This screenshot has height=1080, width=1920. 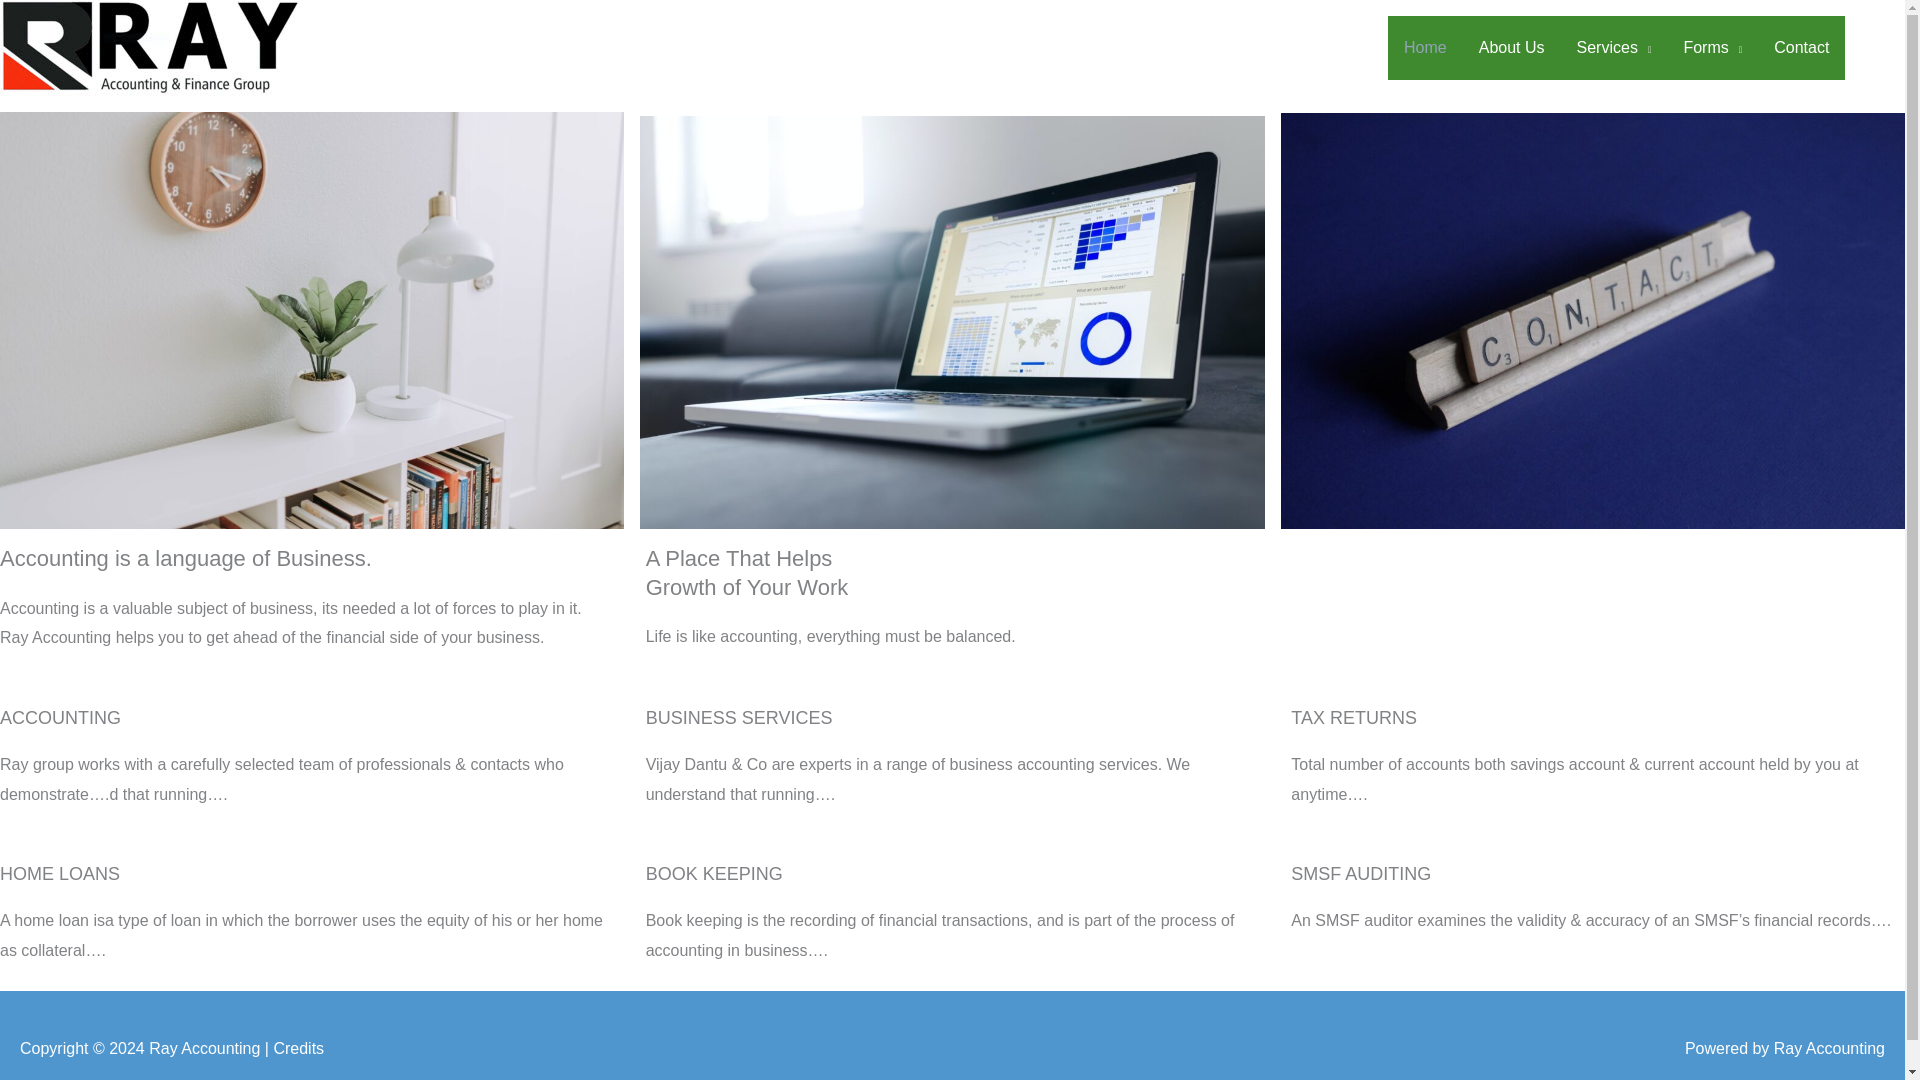 What do you see at coordinates (1712, 48) in the screenshot?
I see `Forms` at bounding box center [1712, 48].